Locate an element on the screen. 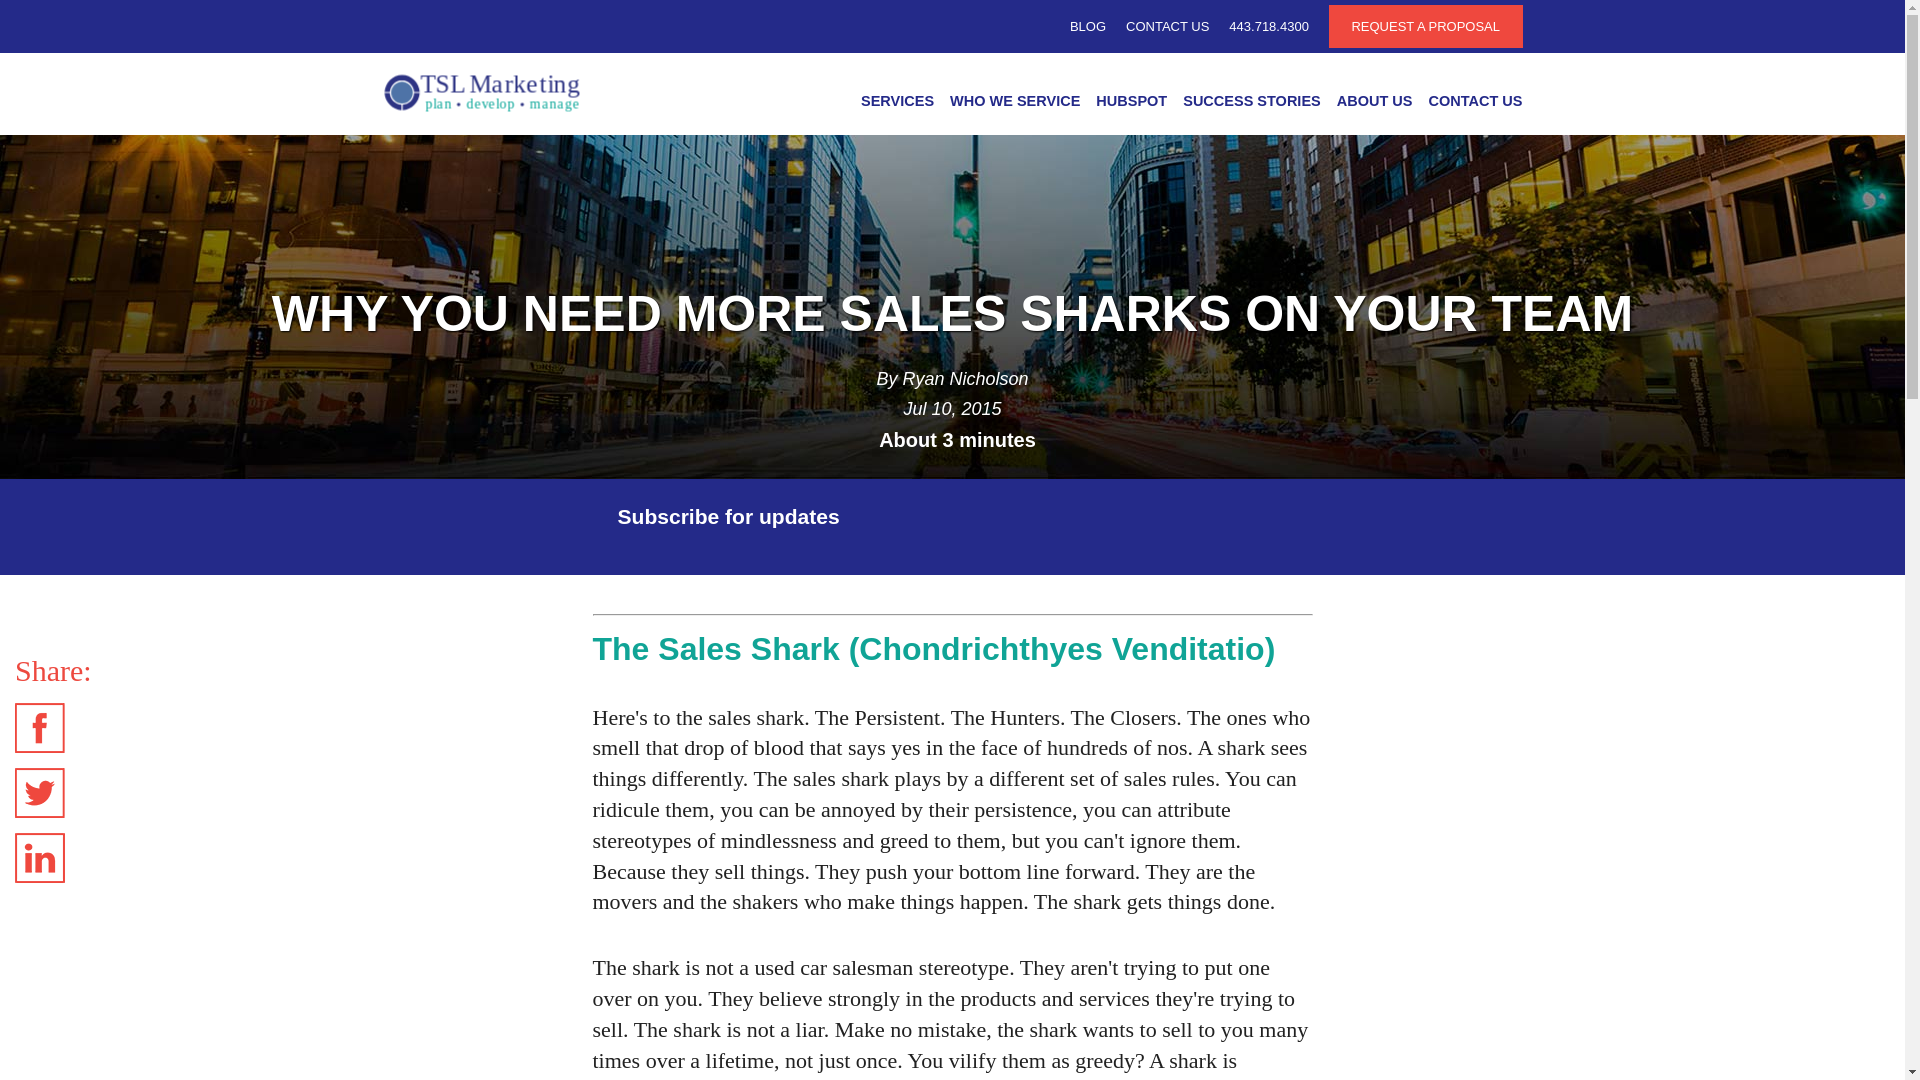 The image size is (1920, 1080). WHO WE SERVICE is located at coordinates (1015, 105).